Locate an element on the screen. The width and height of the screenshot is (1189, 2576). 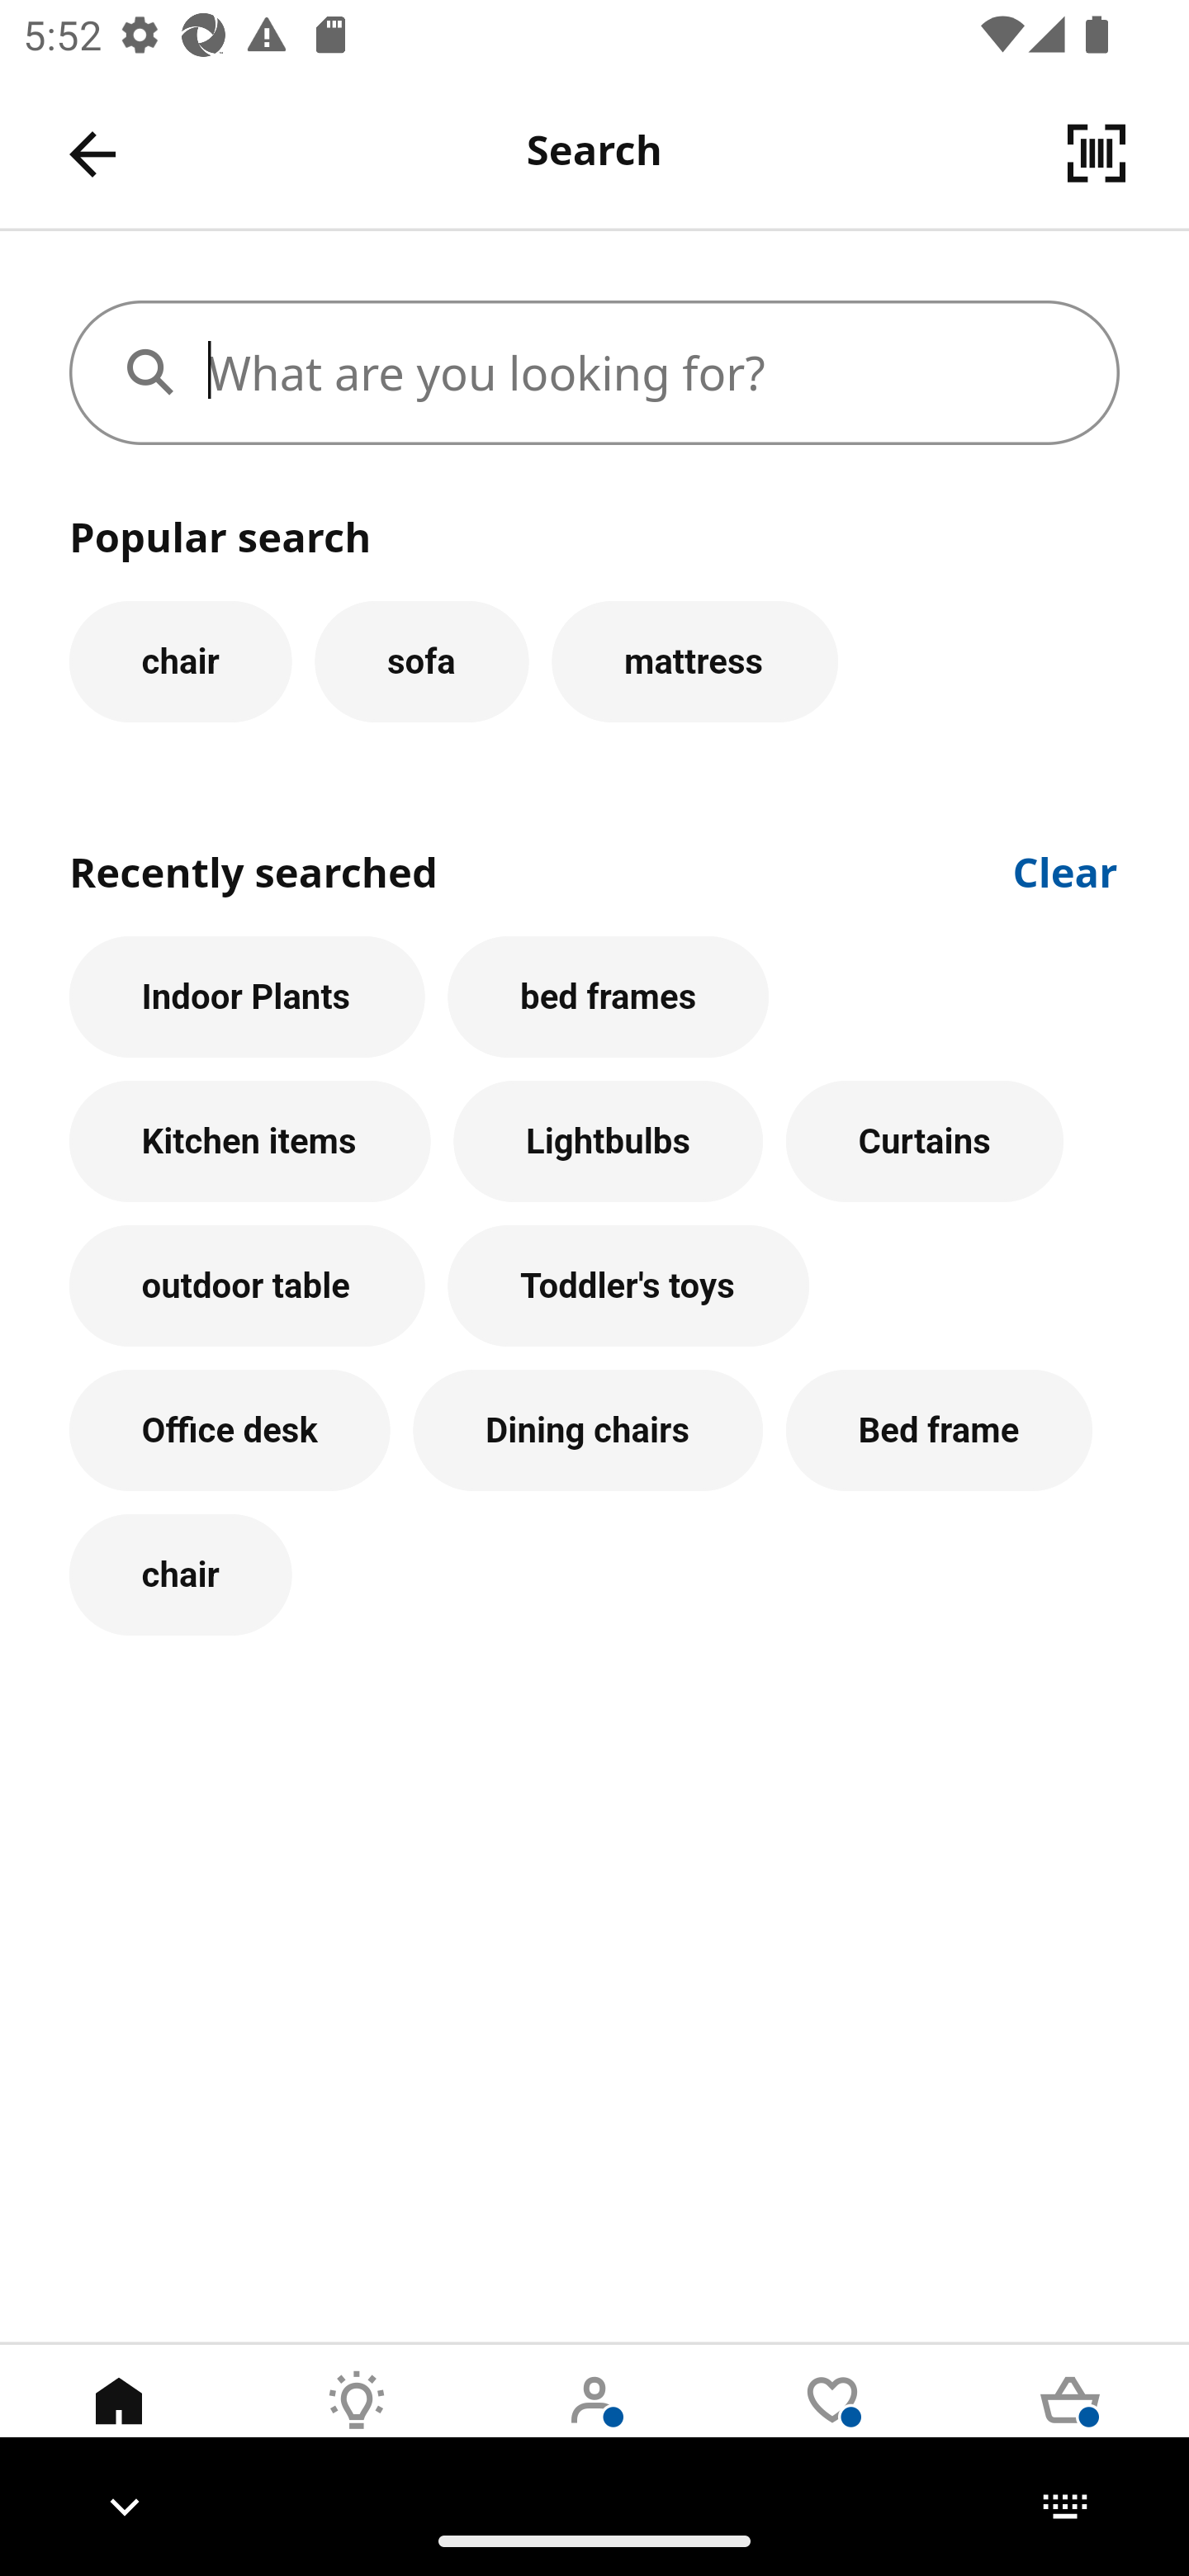
bed frames is located at coordinates (608, 997).